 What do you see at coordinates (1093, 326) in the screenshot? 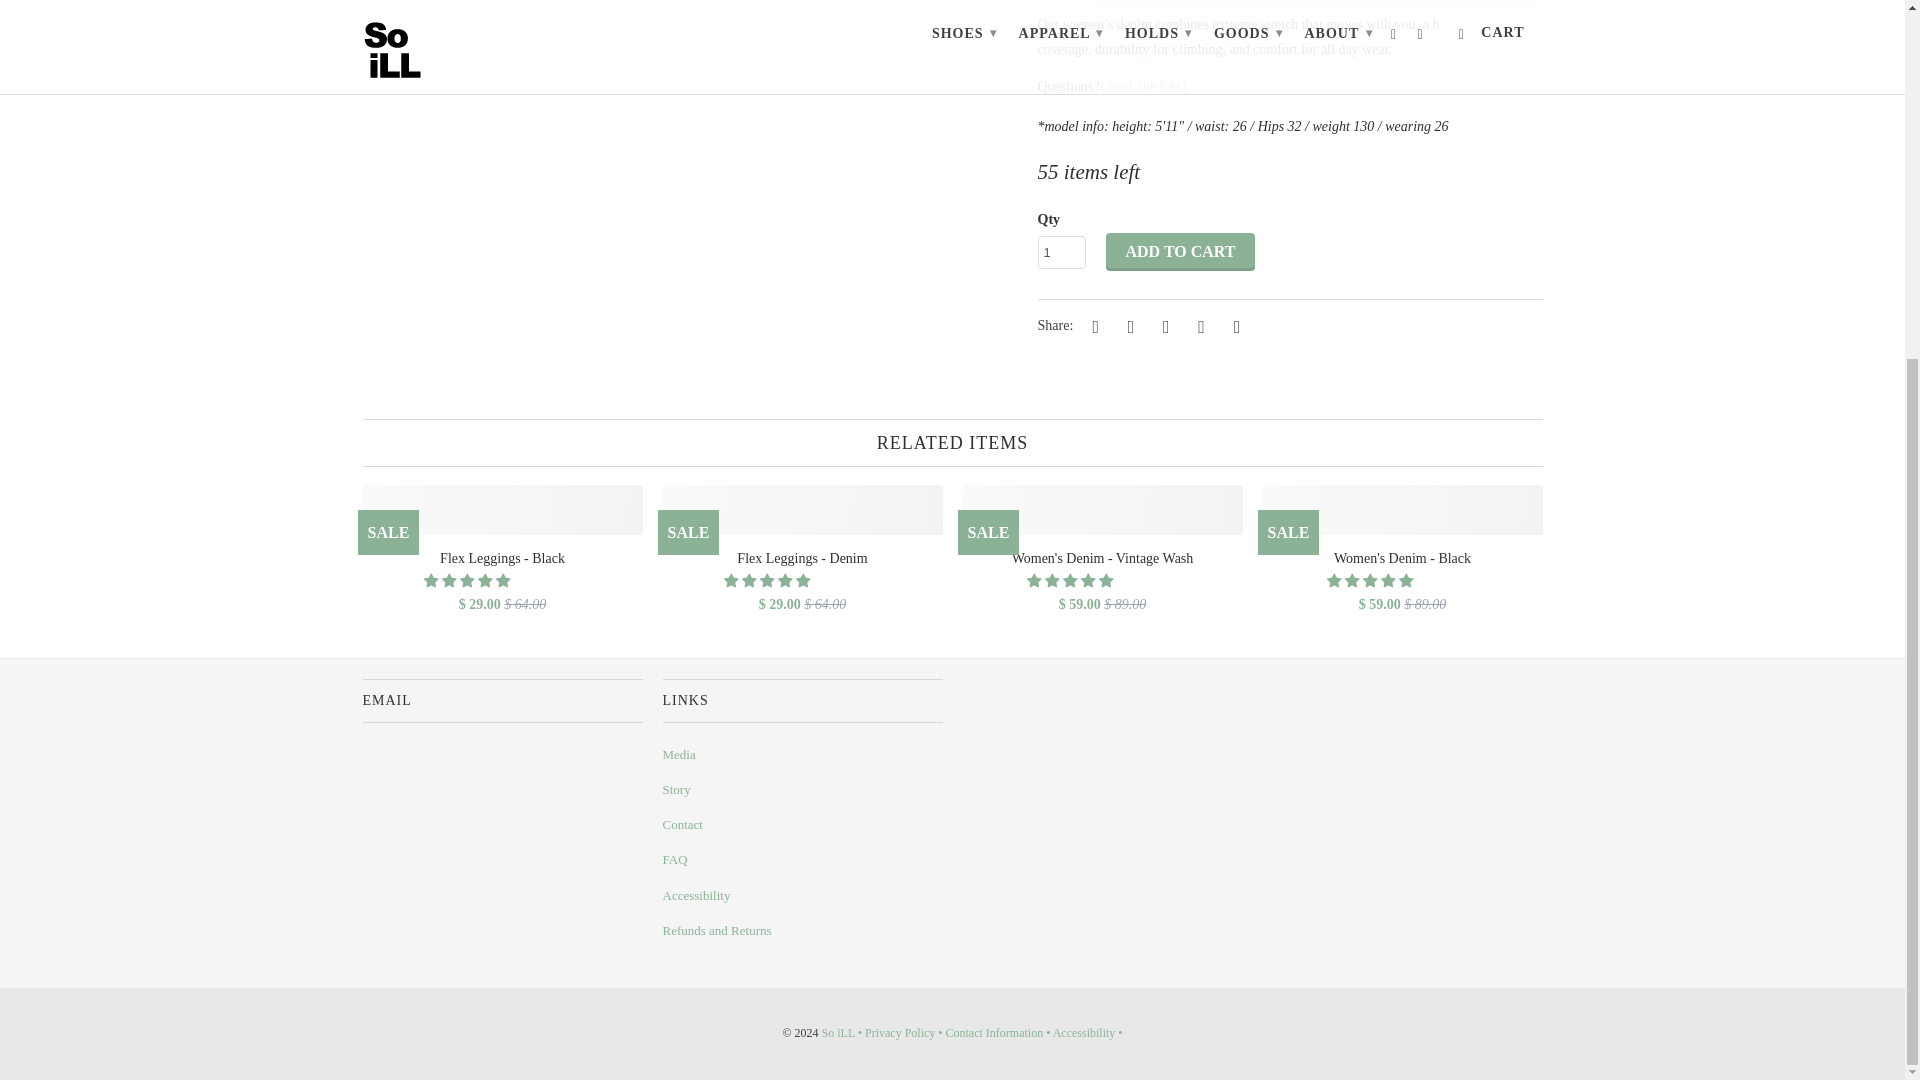
I see `Share this on Twitter` at bounding box center [1093, 326].